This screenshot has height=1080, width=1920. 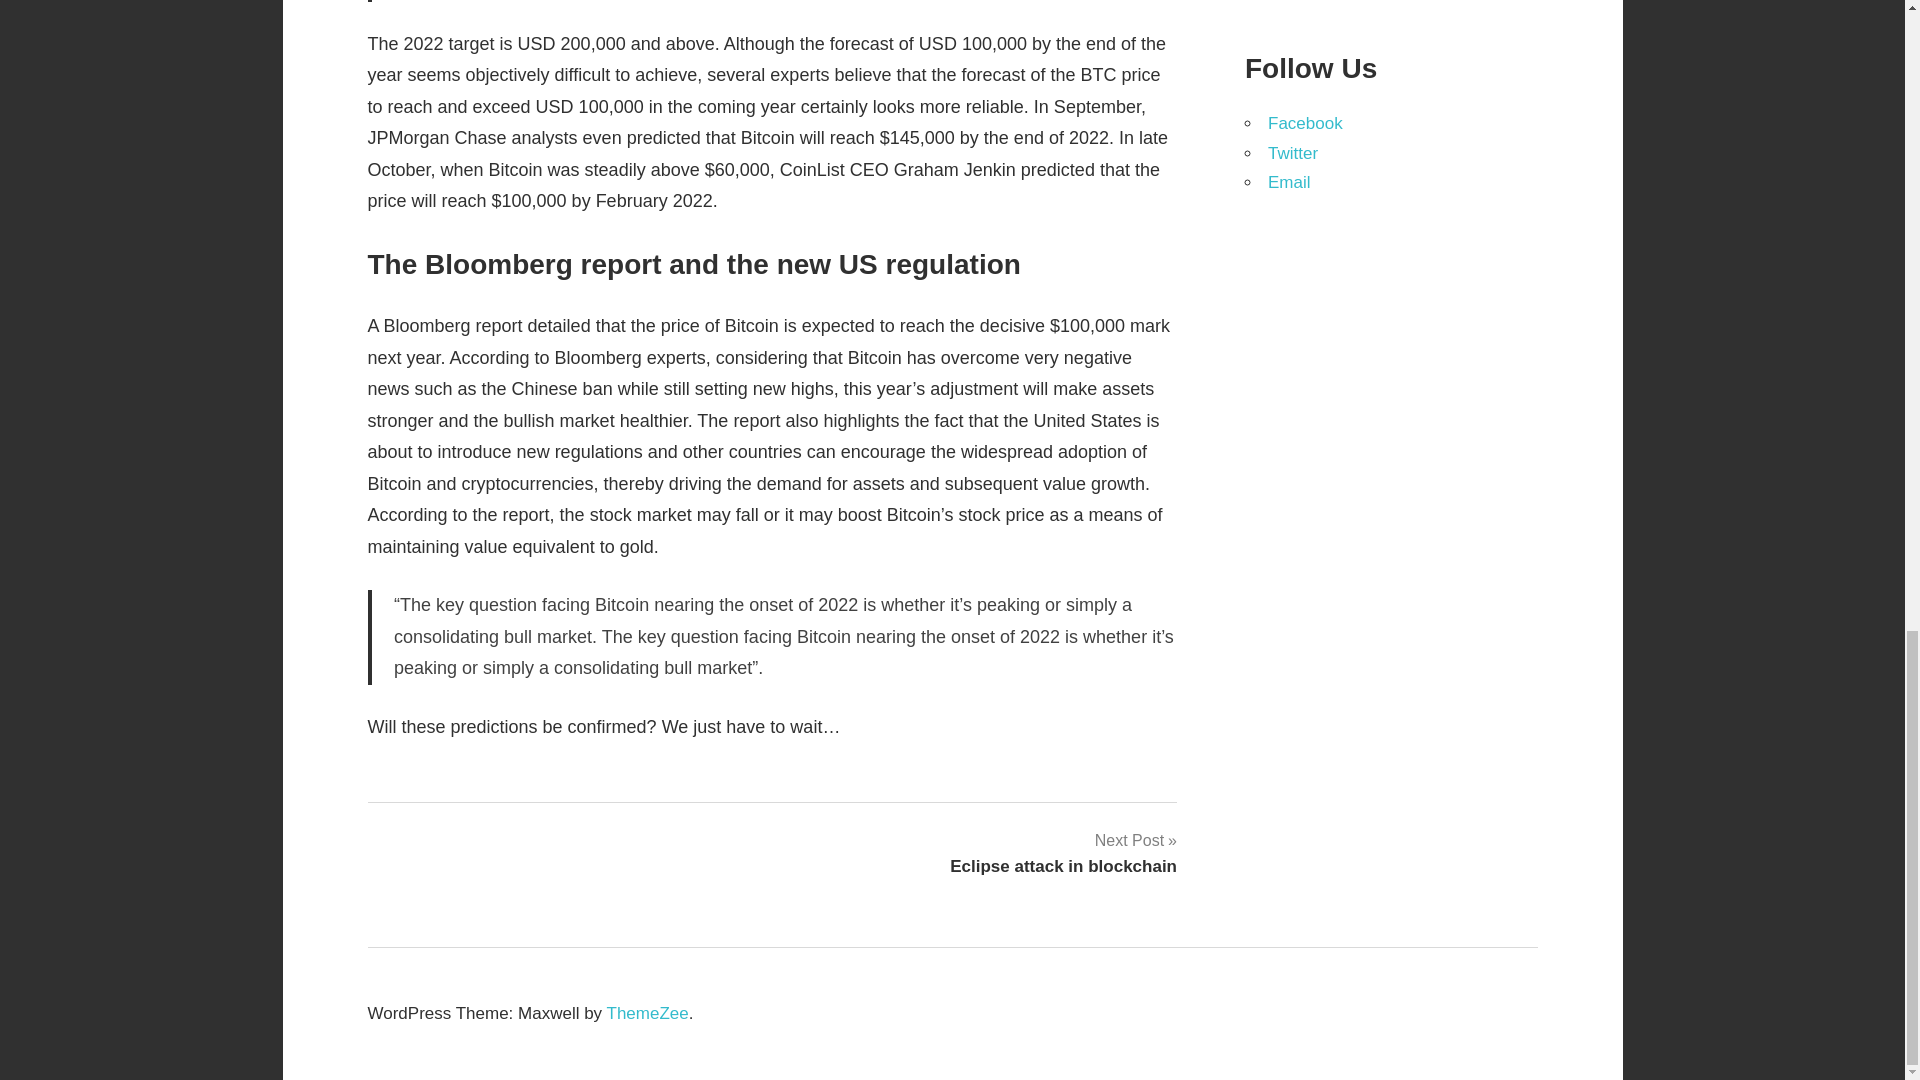 What do you see at coordinates (1292, 153) in the screenshot?
I see `Facebook` at bounding box center [1292, 153].